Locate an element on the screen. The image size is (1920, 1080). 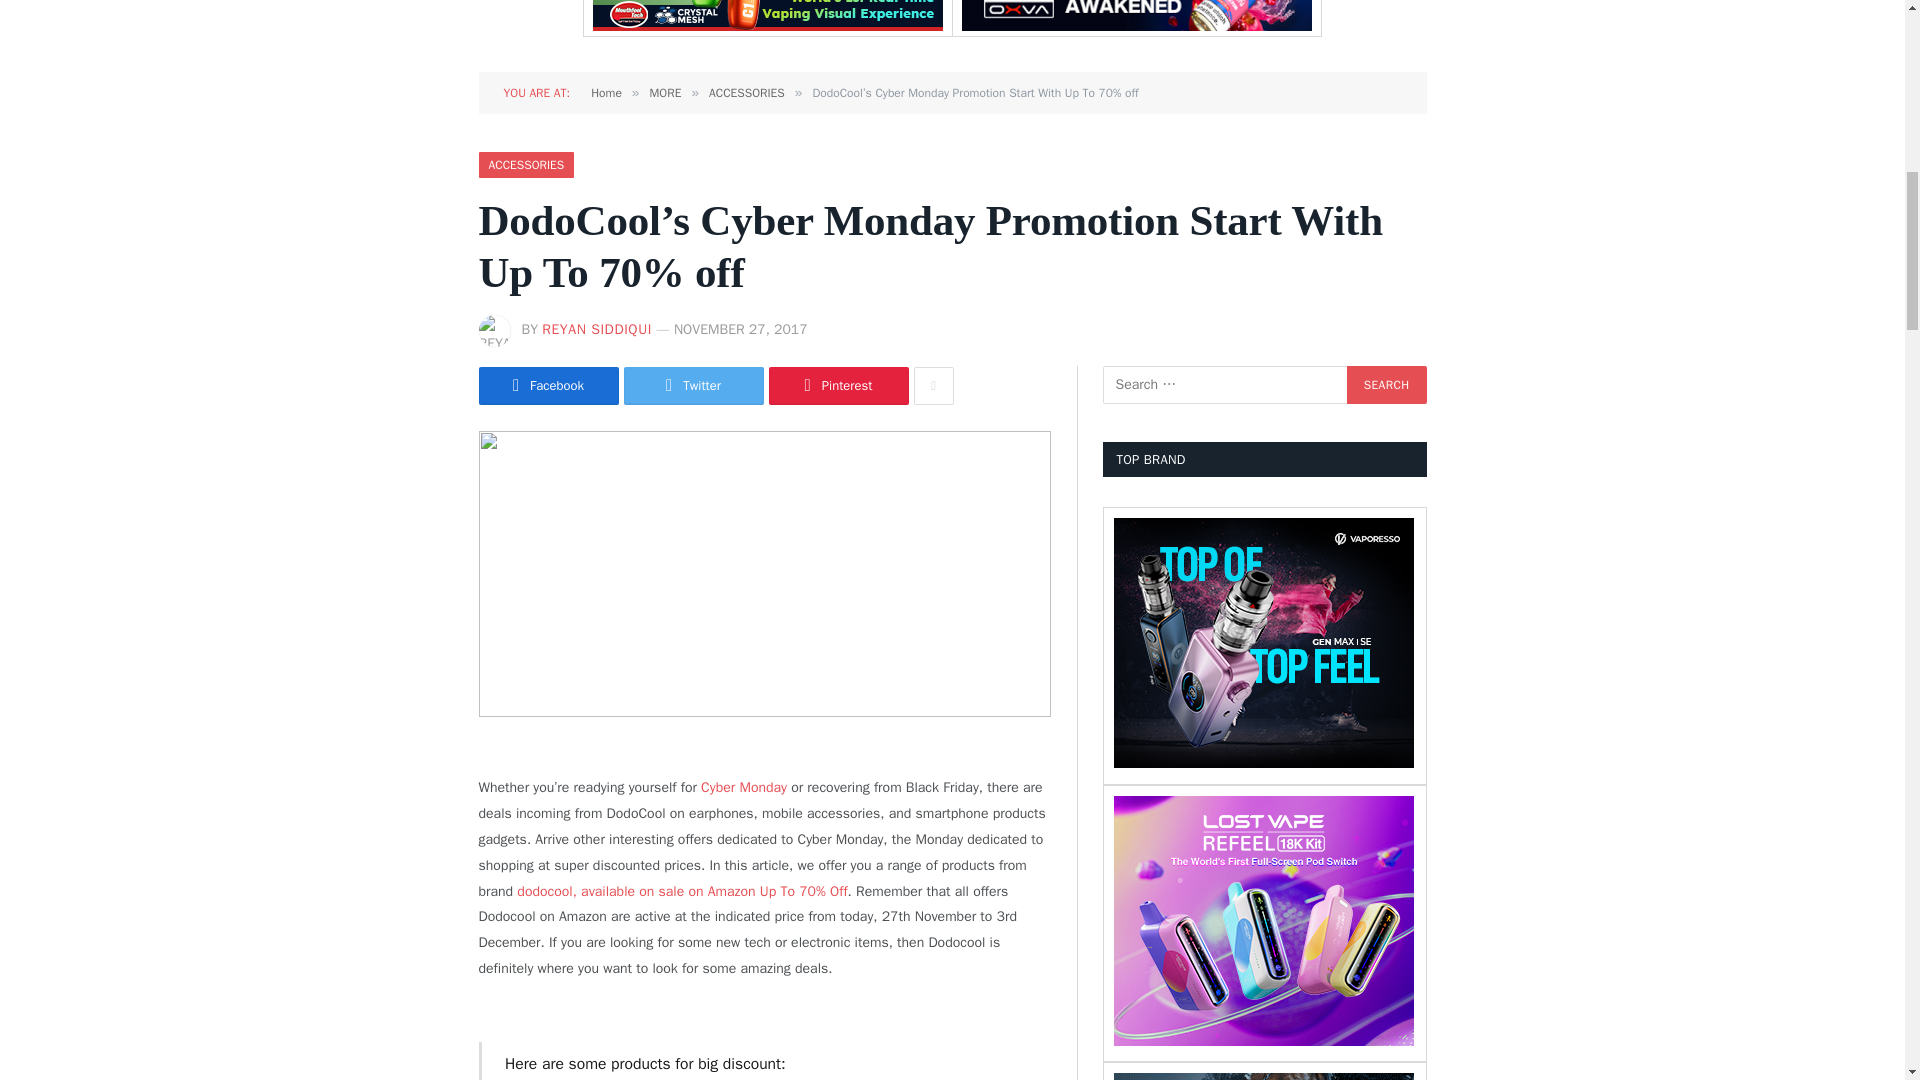
Show More Social Sharing is located at coordinates (934, 386).